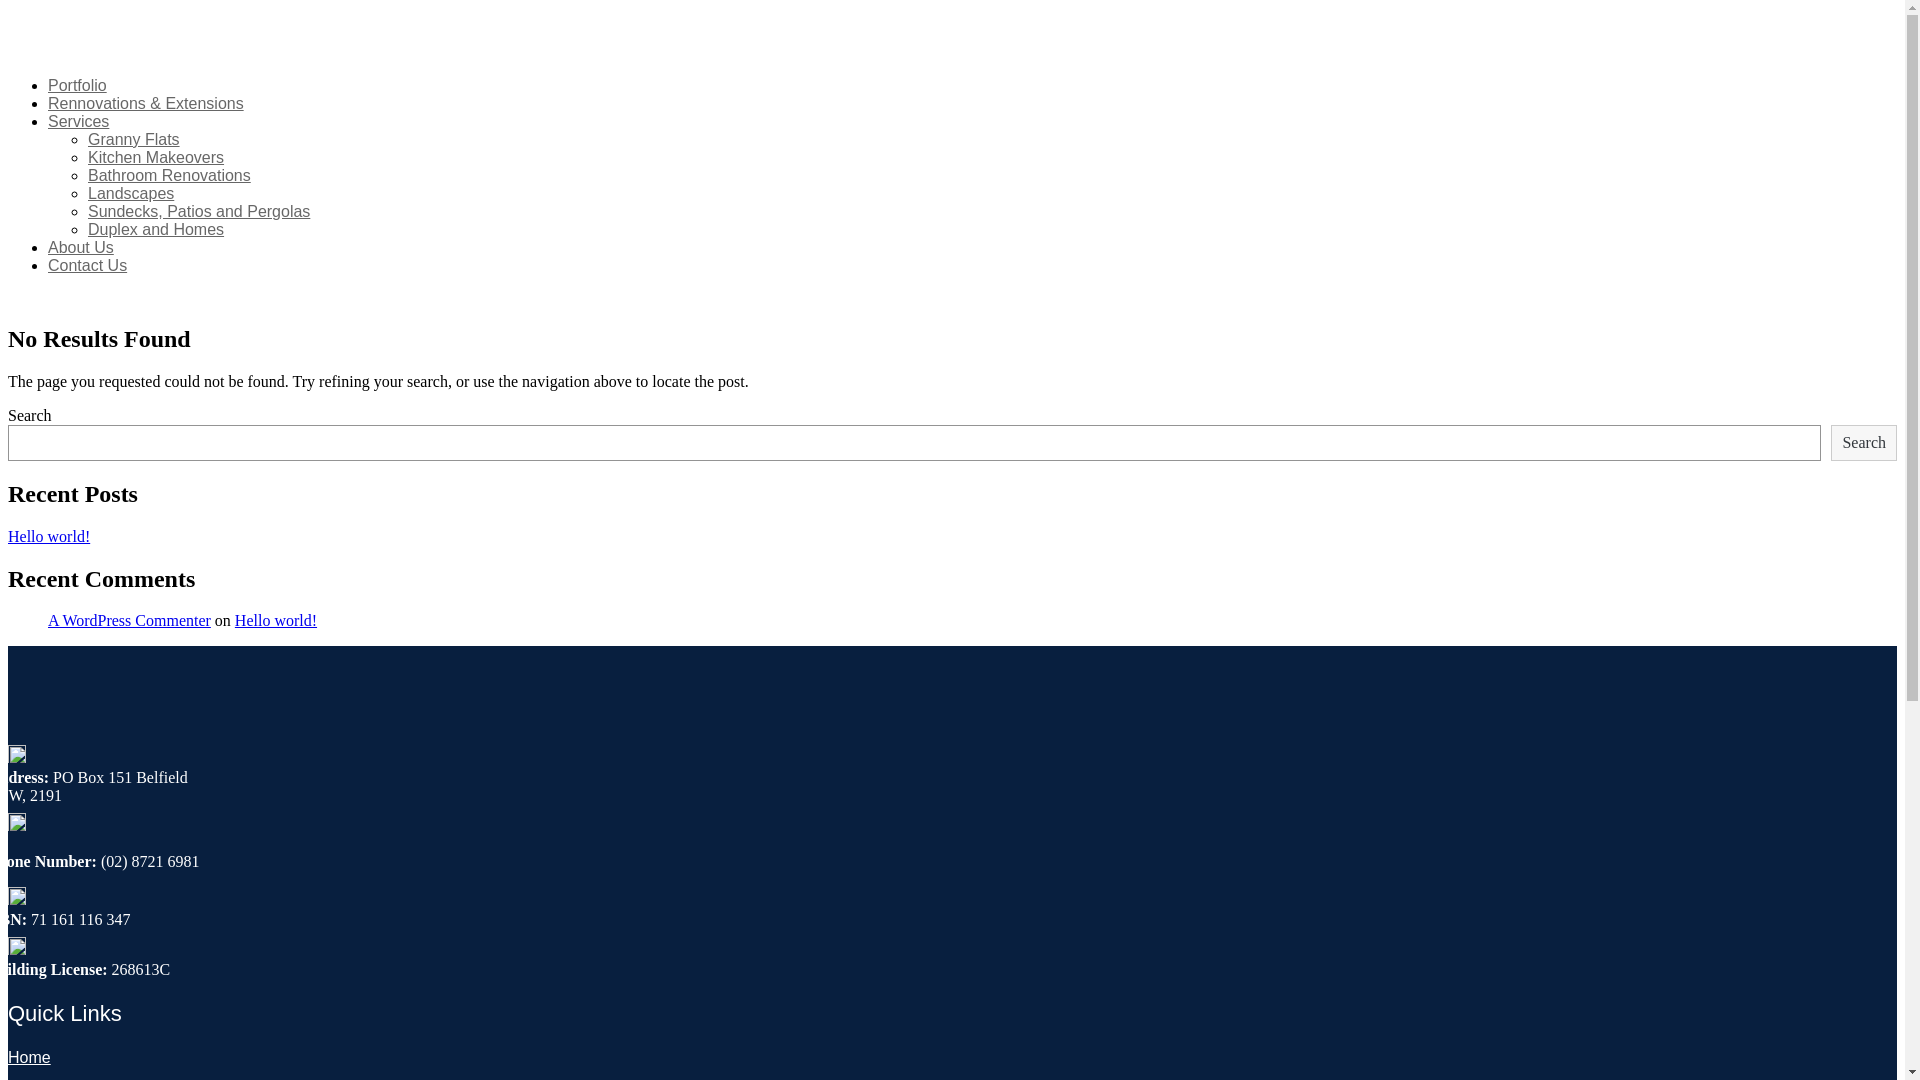  Describe the element at coordinates (1864, 443) in the screenshot. I see `Search` at that location.